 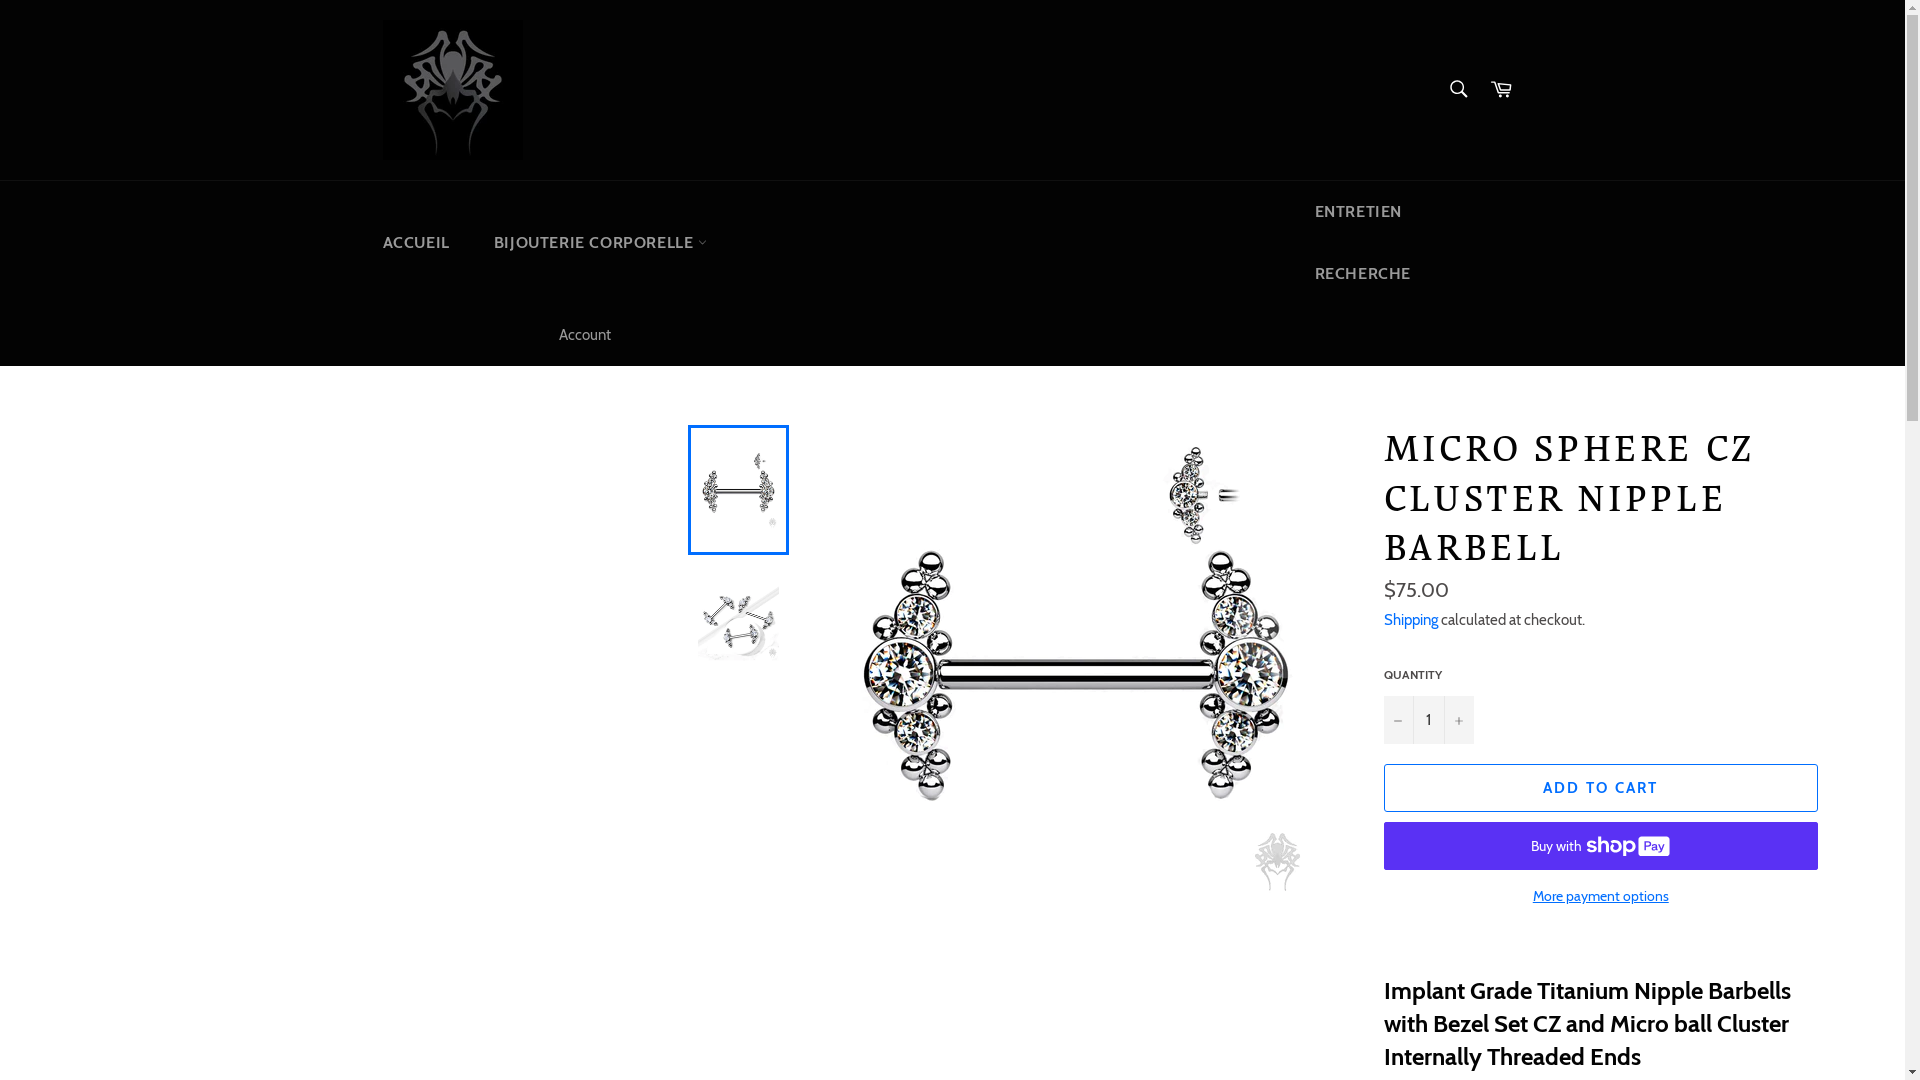 I want to click on ADD TO CART, so click(x=1601, y=788).